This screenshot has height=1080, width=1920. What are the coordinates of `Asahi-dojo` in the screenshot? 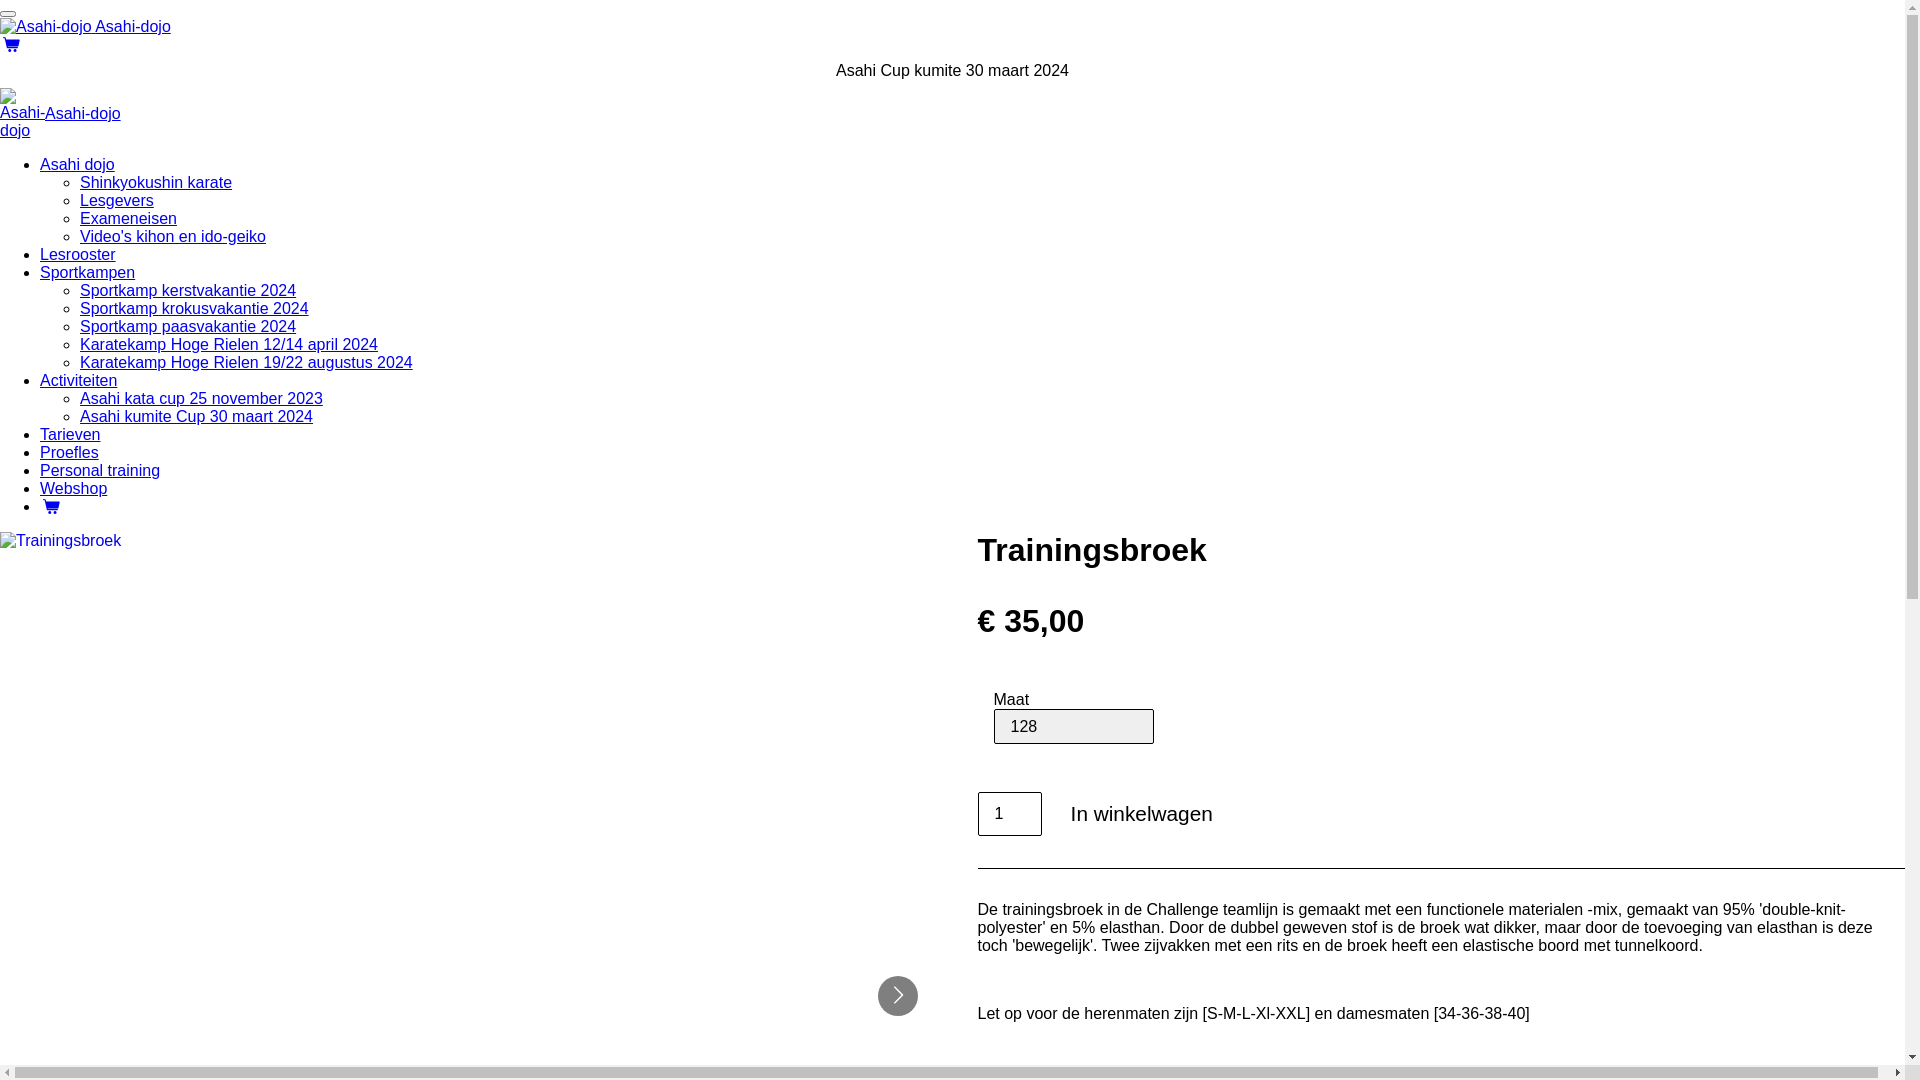 It's located at (86, 26).